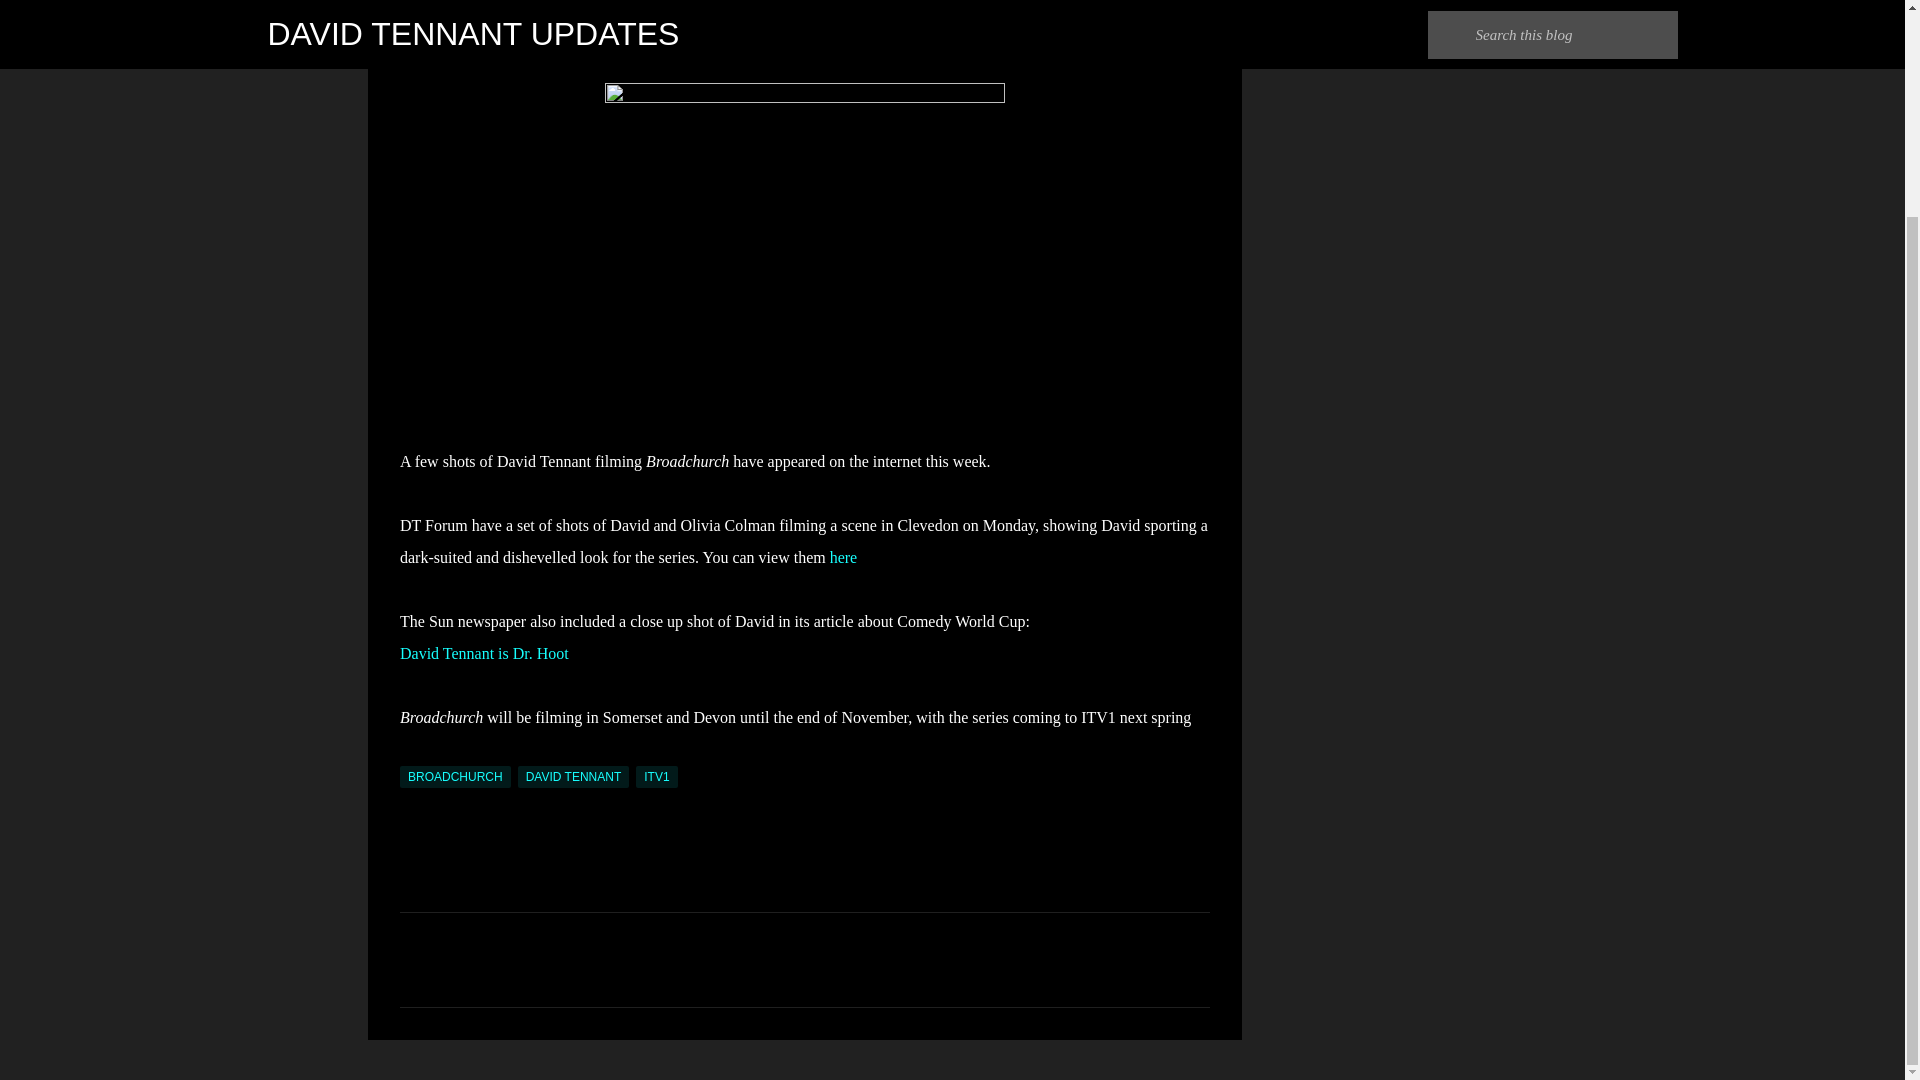 Image resolution: width=1920 pixels, height=1080 pixels. What do you see at coordinates (484, 653) in the screenshot?
I see `David Tennant is Dr. Hoot` at bounding box center [484, 653].